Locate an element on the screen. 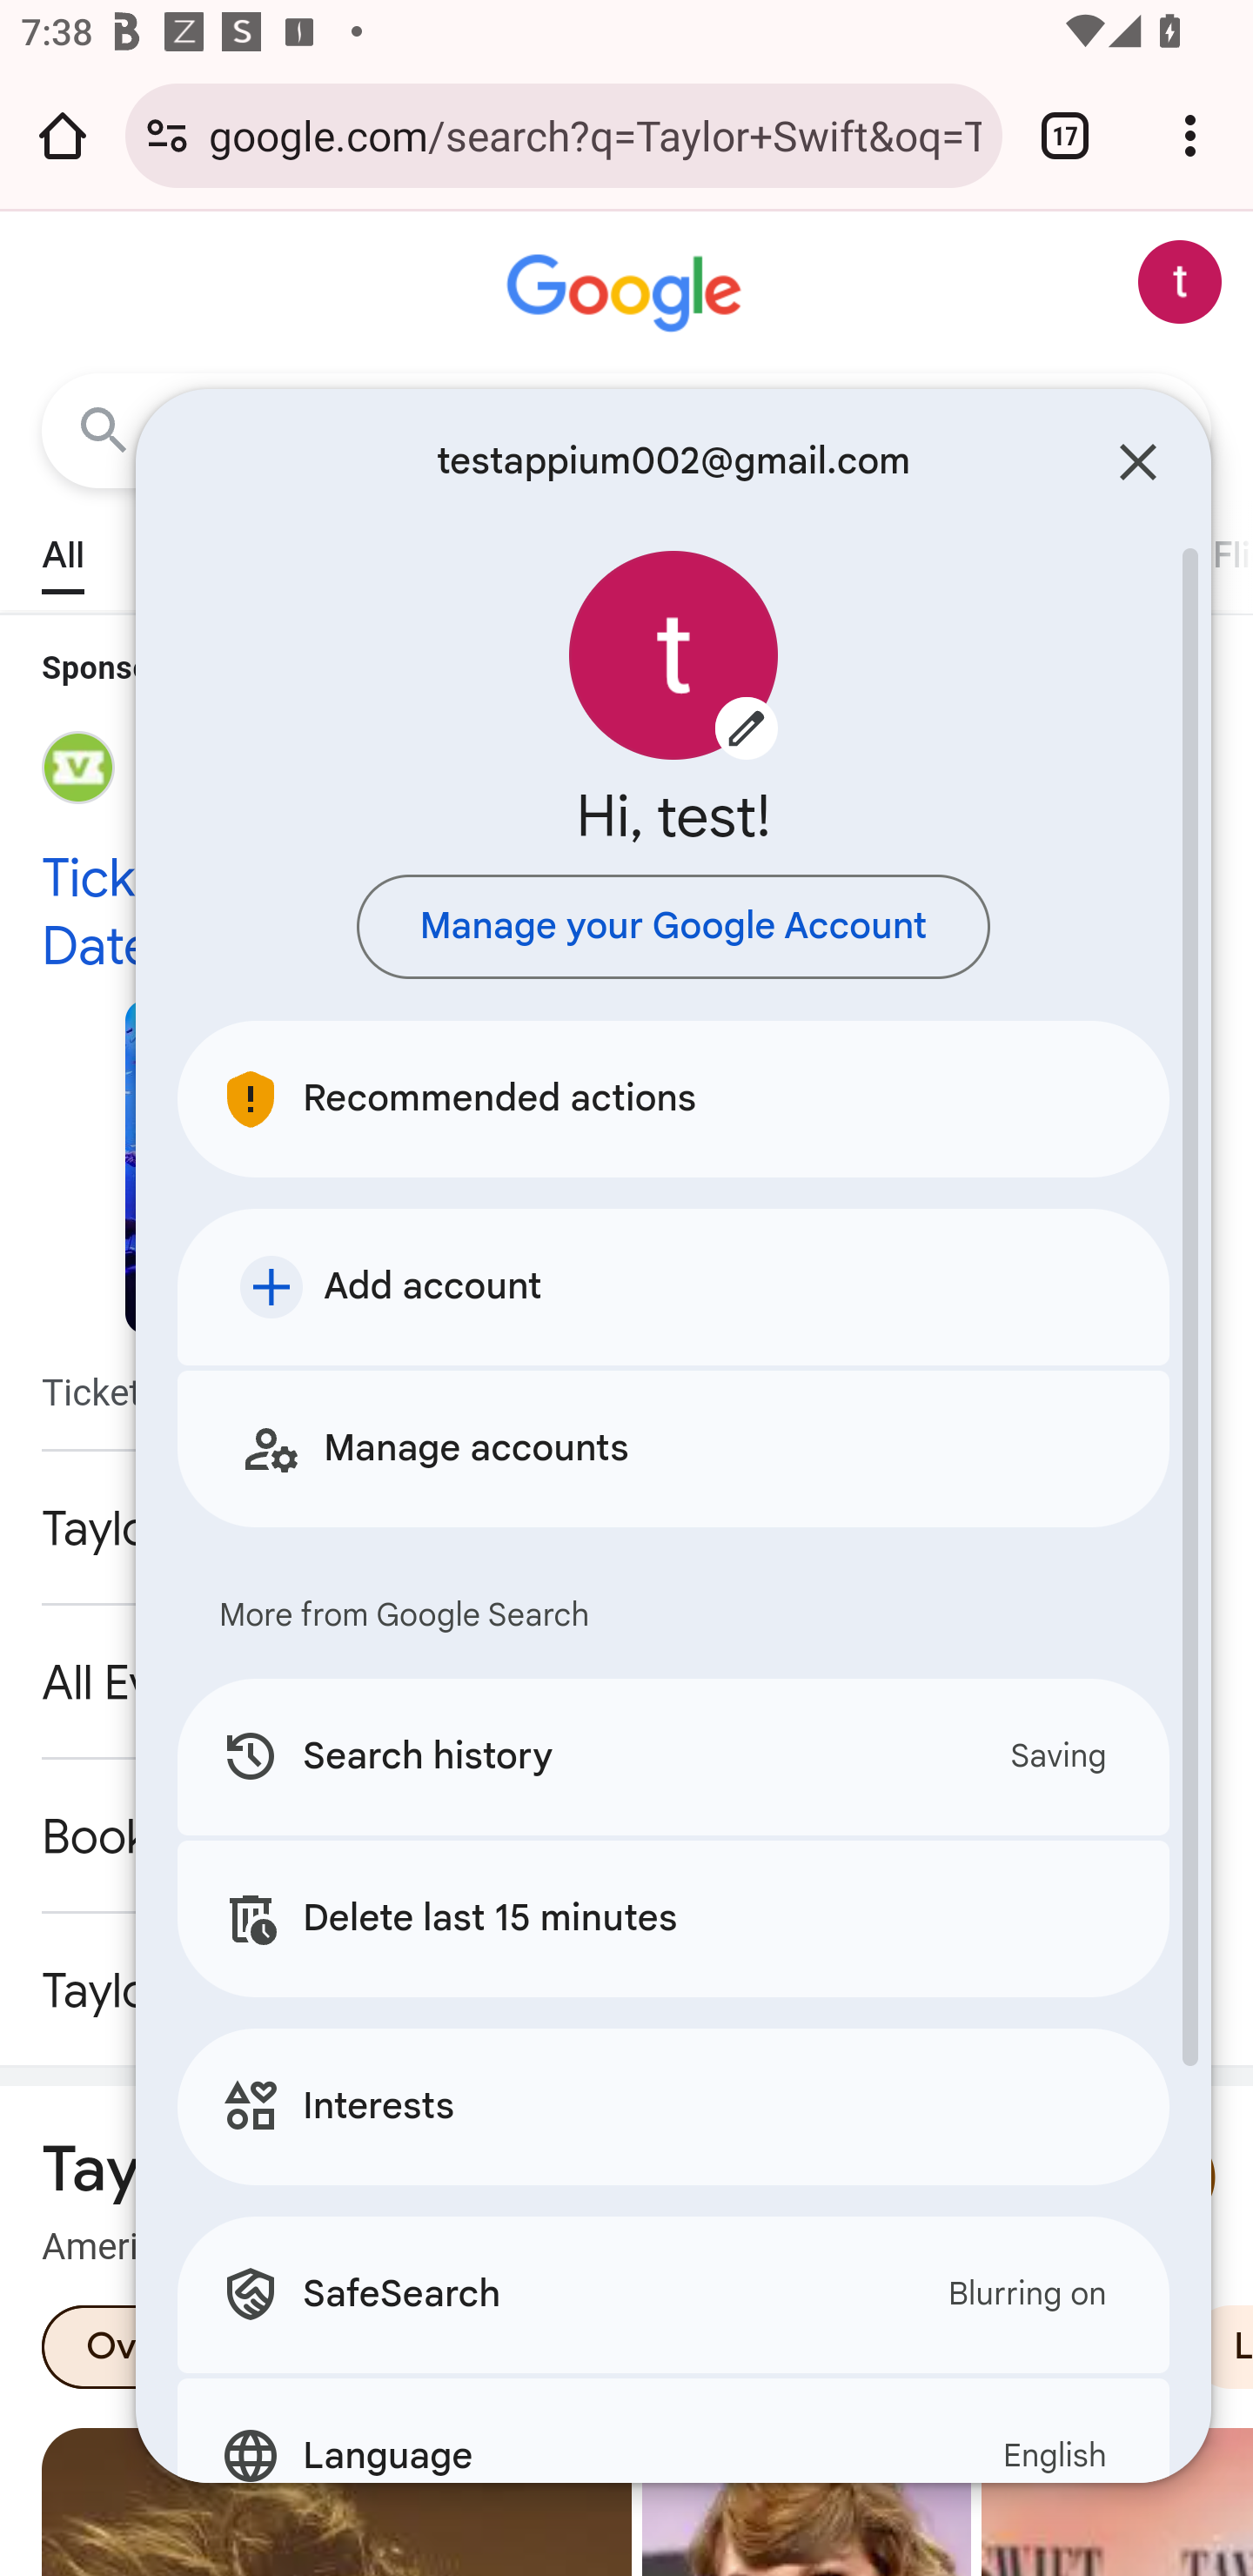 The height and width of the screenshot is (2576, 1253). Recommended actions is located at coordinates (673, 1098).